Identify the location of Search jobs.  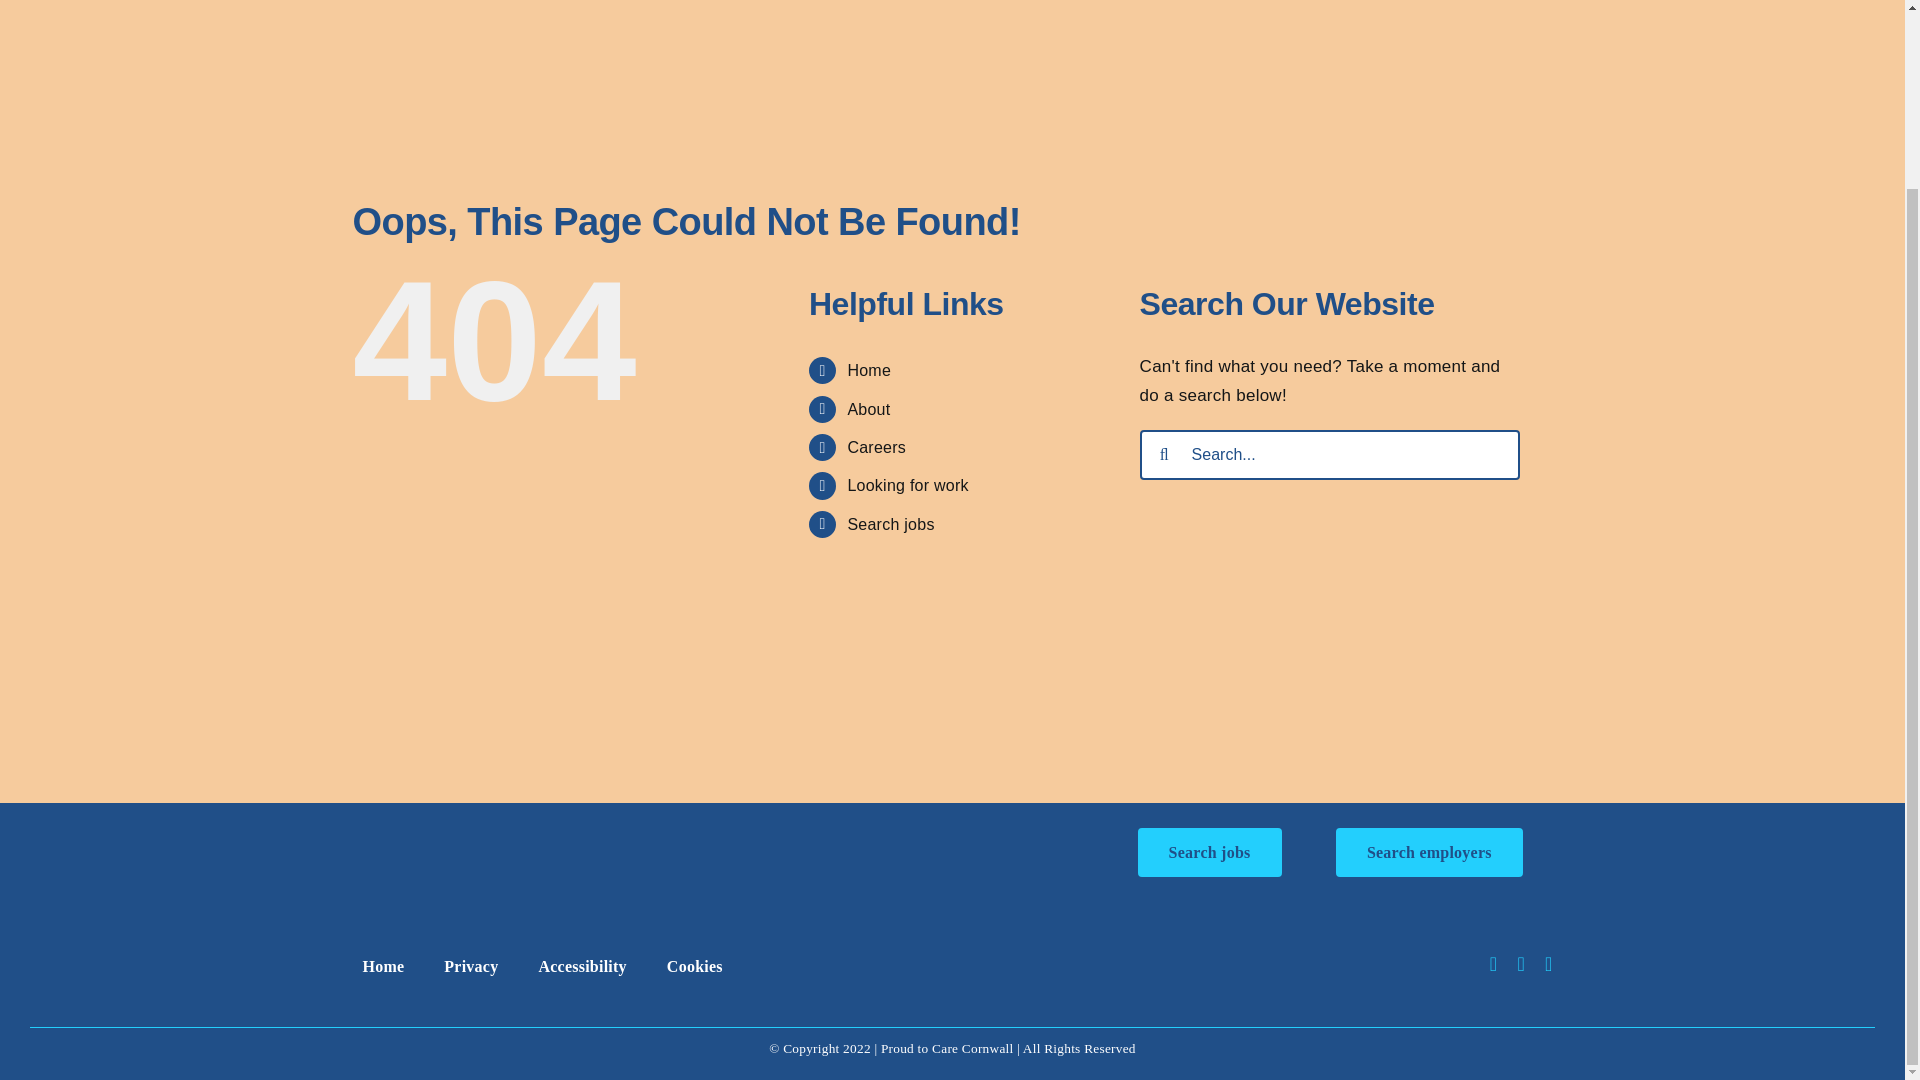
(890, 524).